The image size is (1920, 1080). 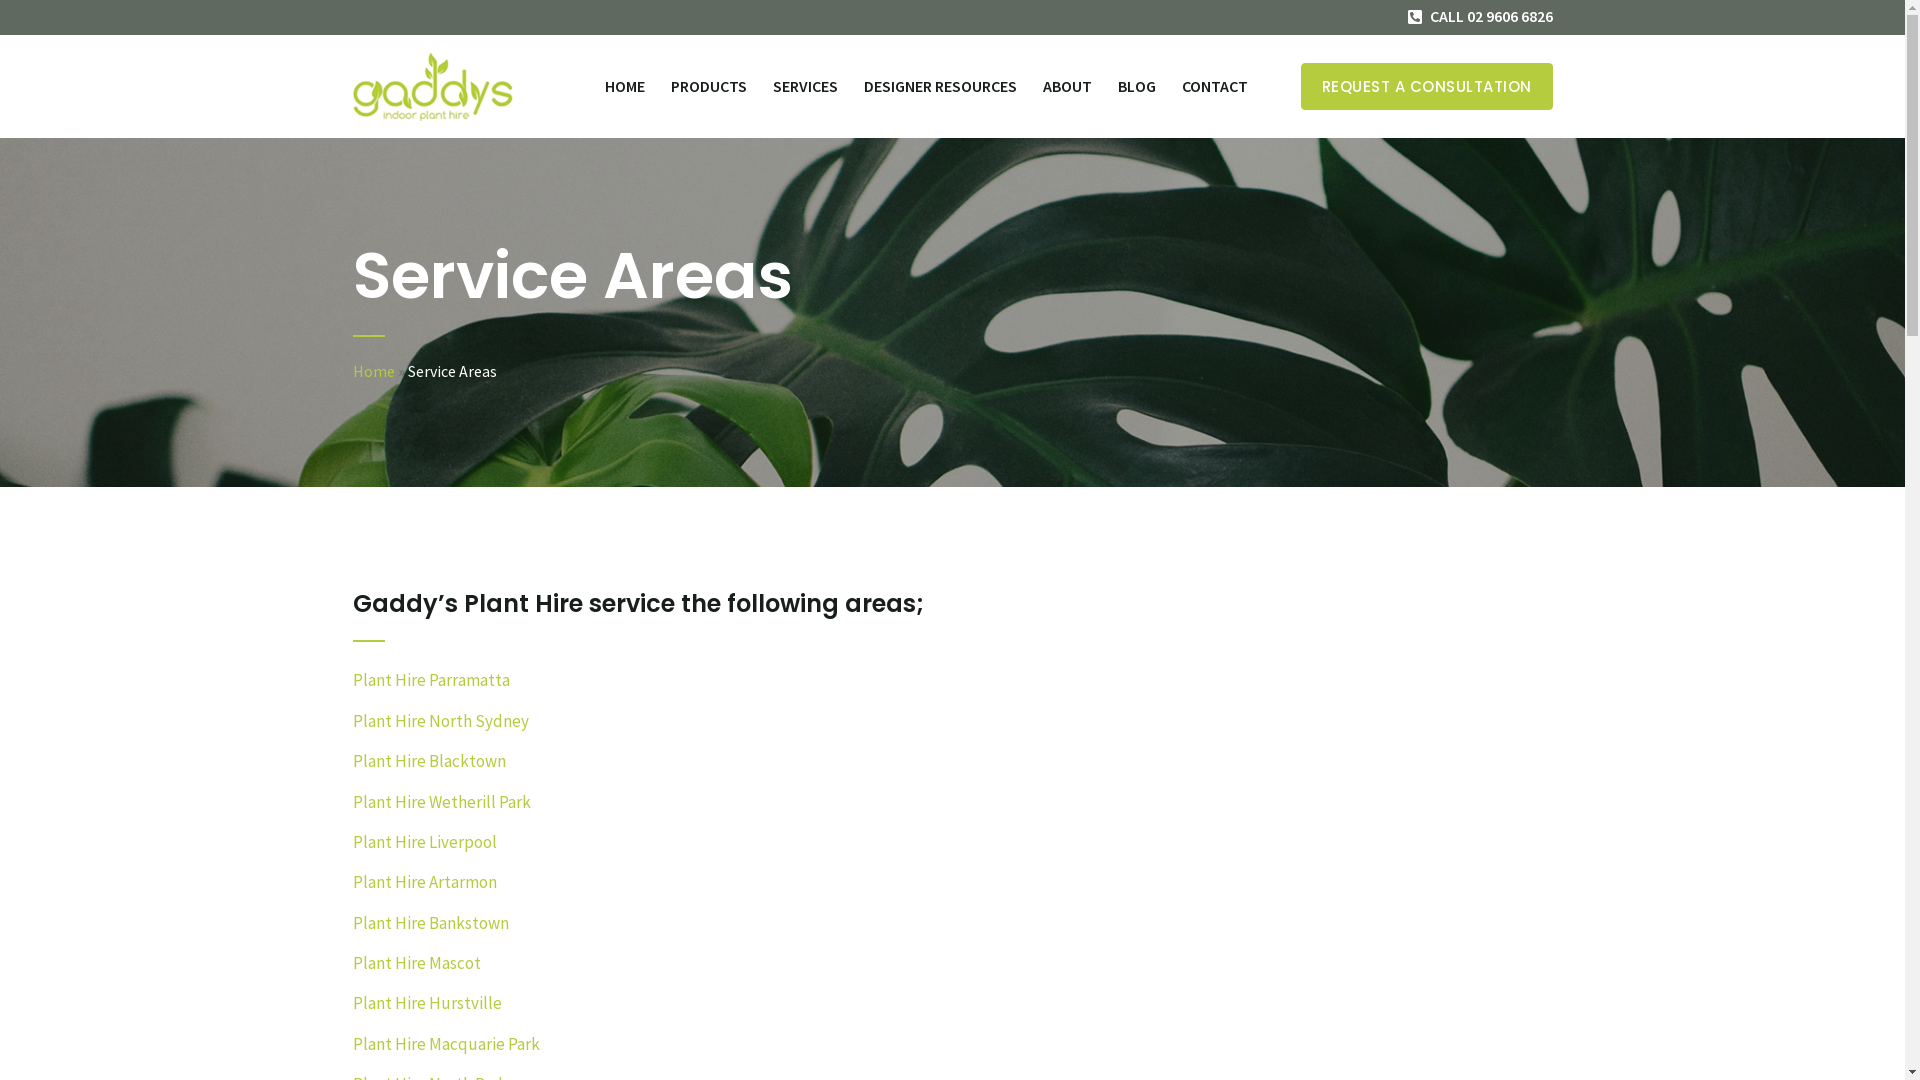 I want to click on CALL 02 9606 6826, so click(x=1480, y=16).